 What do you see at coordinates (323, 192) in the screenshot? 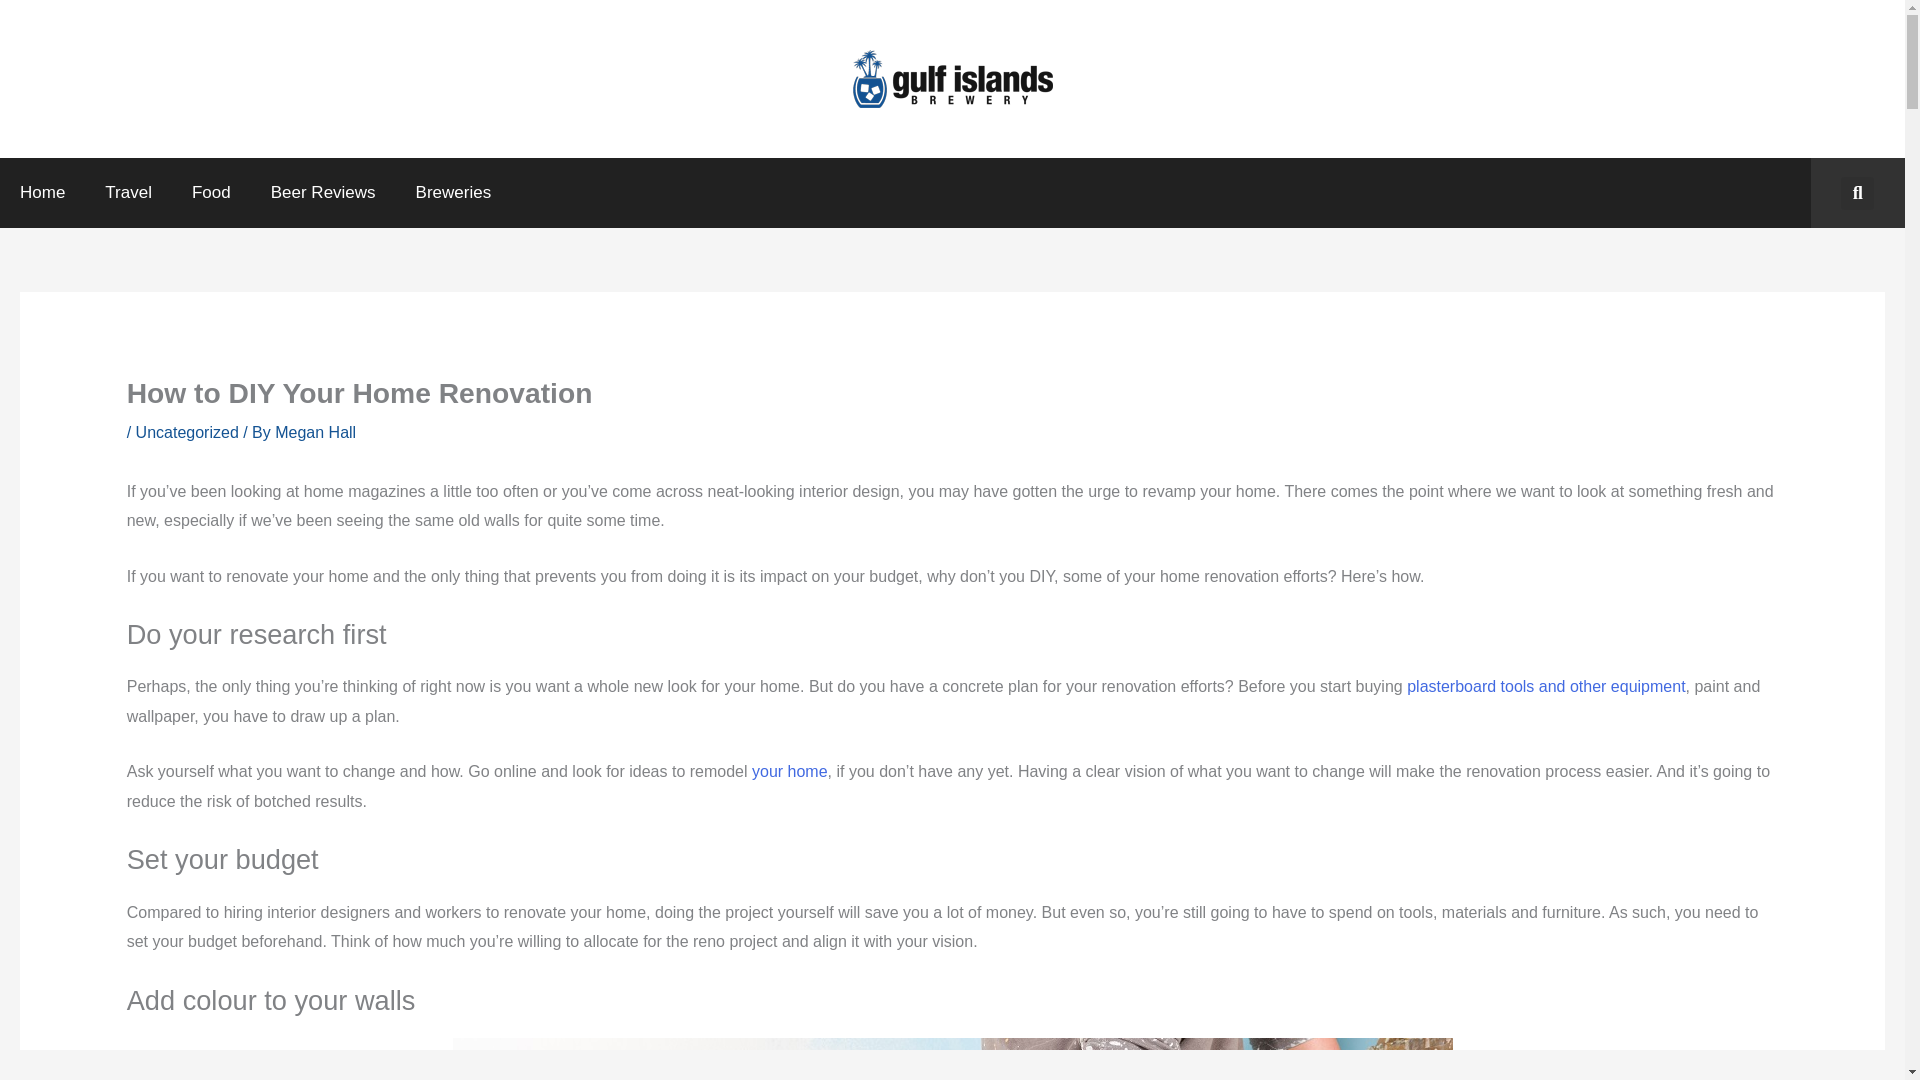
I see `Beer Reviews` at bounding box center [323, 192].